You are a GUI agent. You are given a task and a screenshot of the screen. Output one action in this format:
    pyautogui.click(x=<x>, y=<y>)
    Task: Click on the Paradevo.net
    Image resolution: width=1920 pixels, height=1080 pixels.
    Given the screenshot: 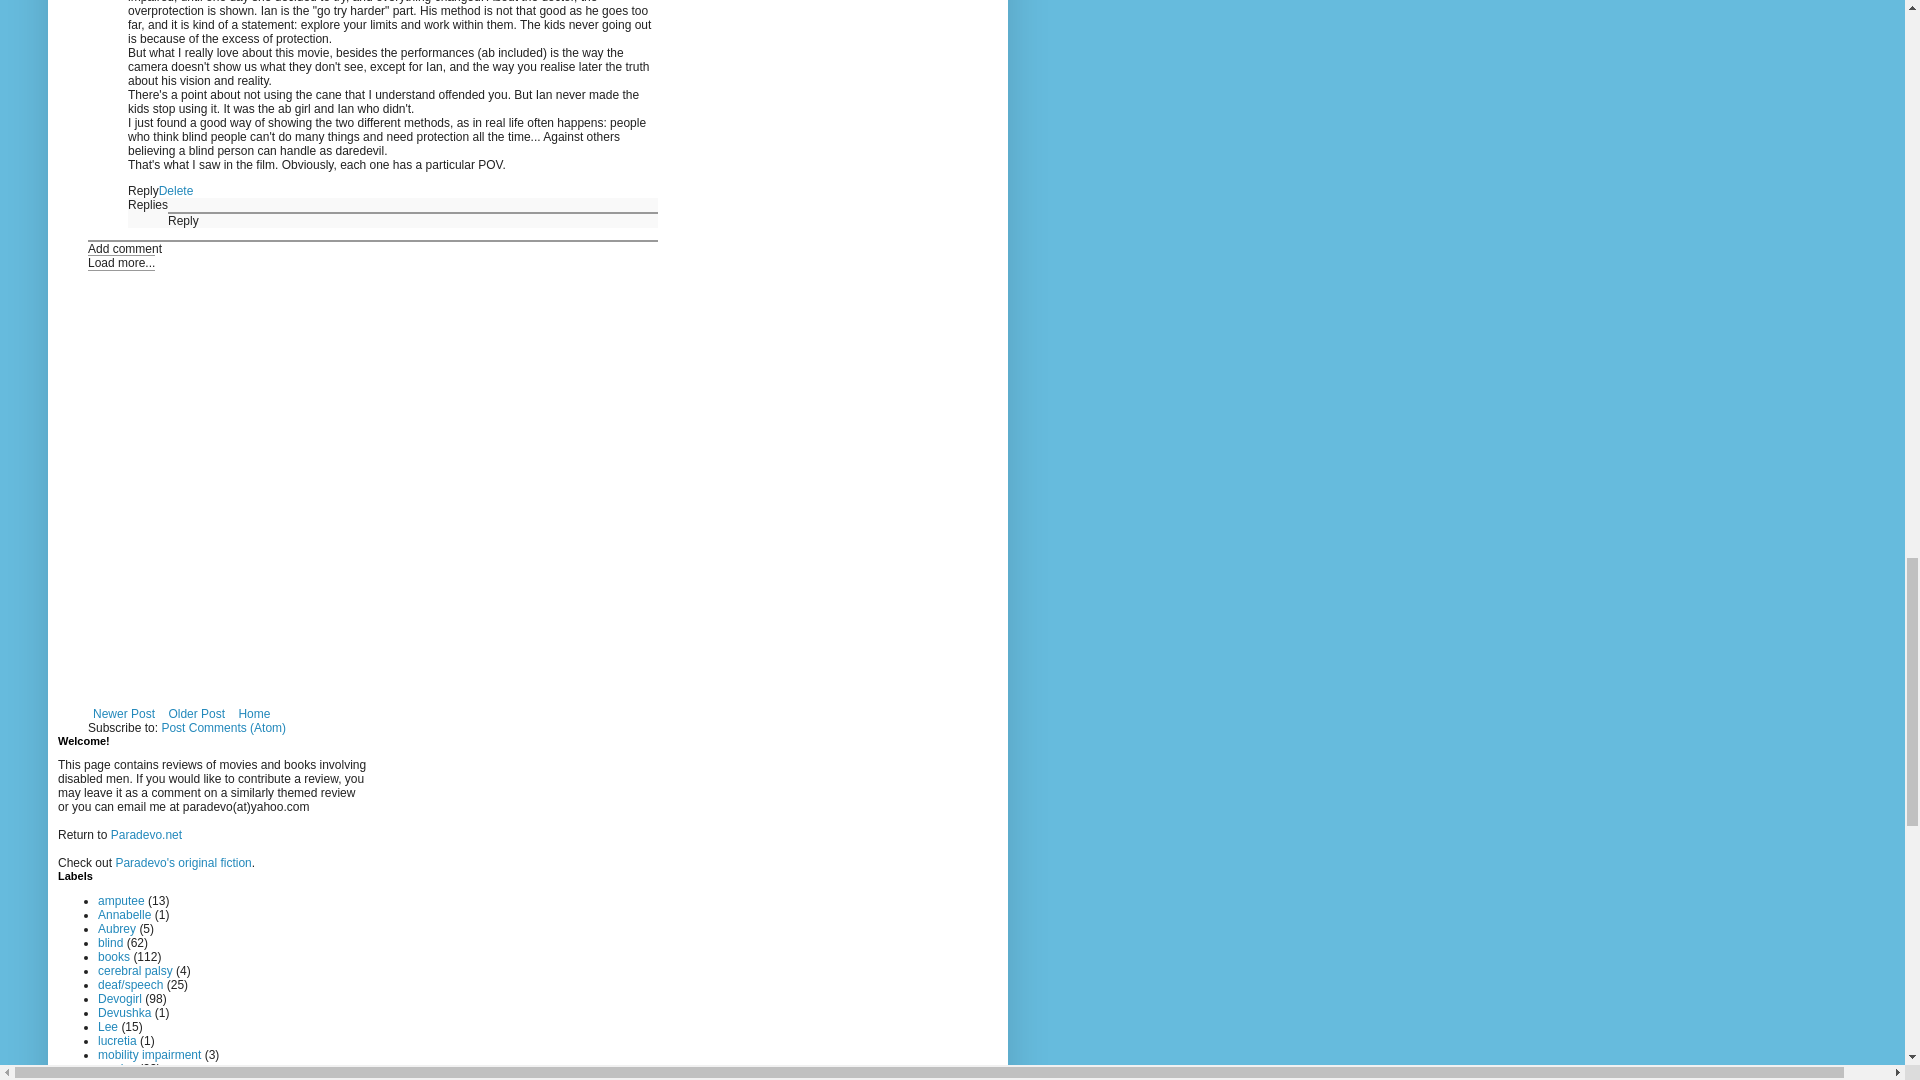 What is the action you would take?
    pyautogui.click(x=146, y=835)
    